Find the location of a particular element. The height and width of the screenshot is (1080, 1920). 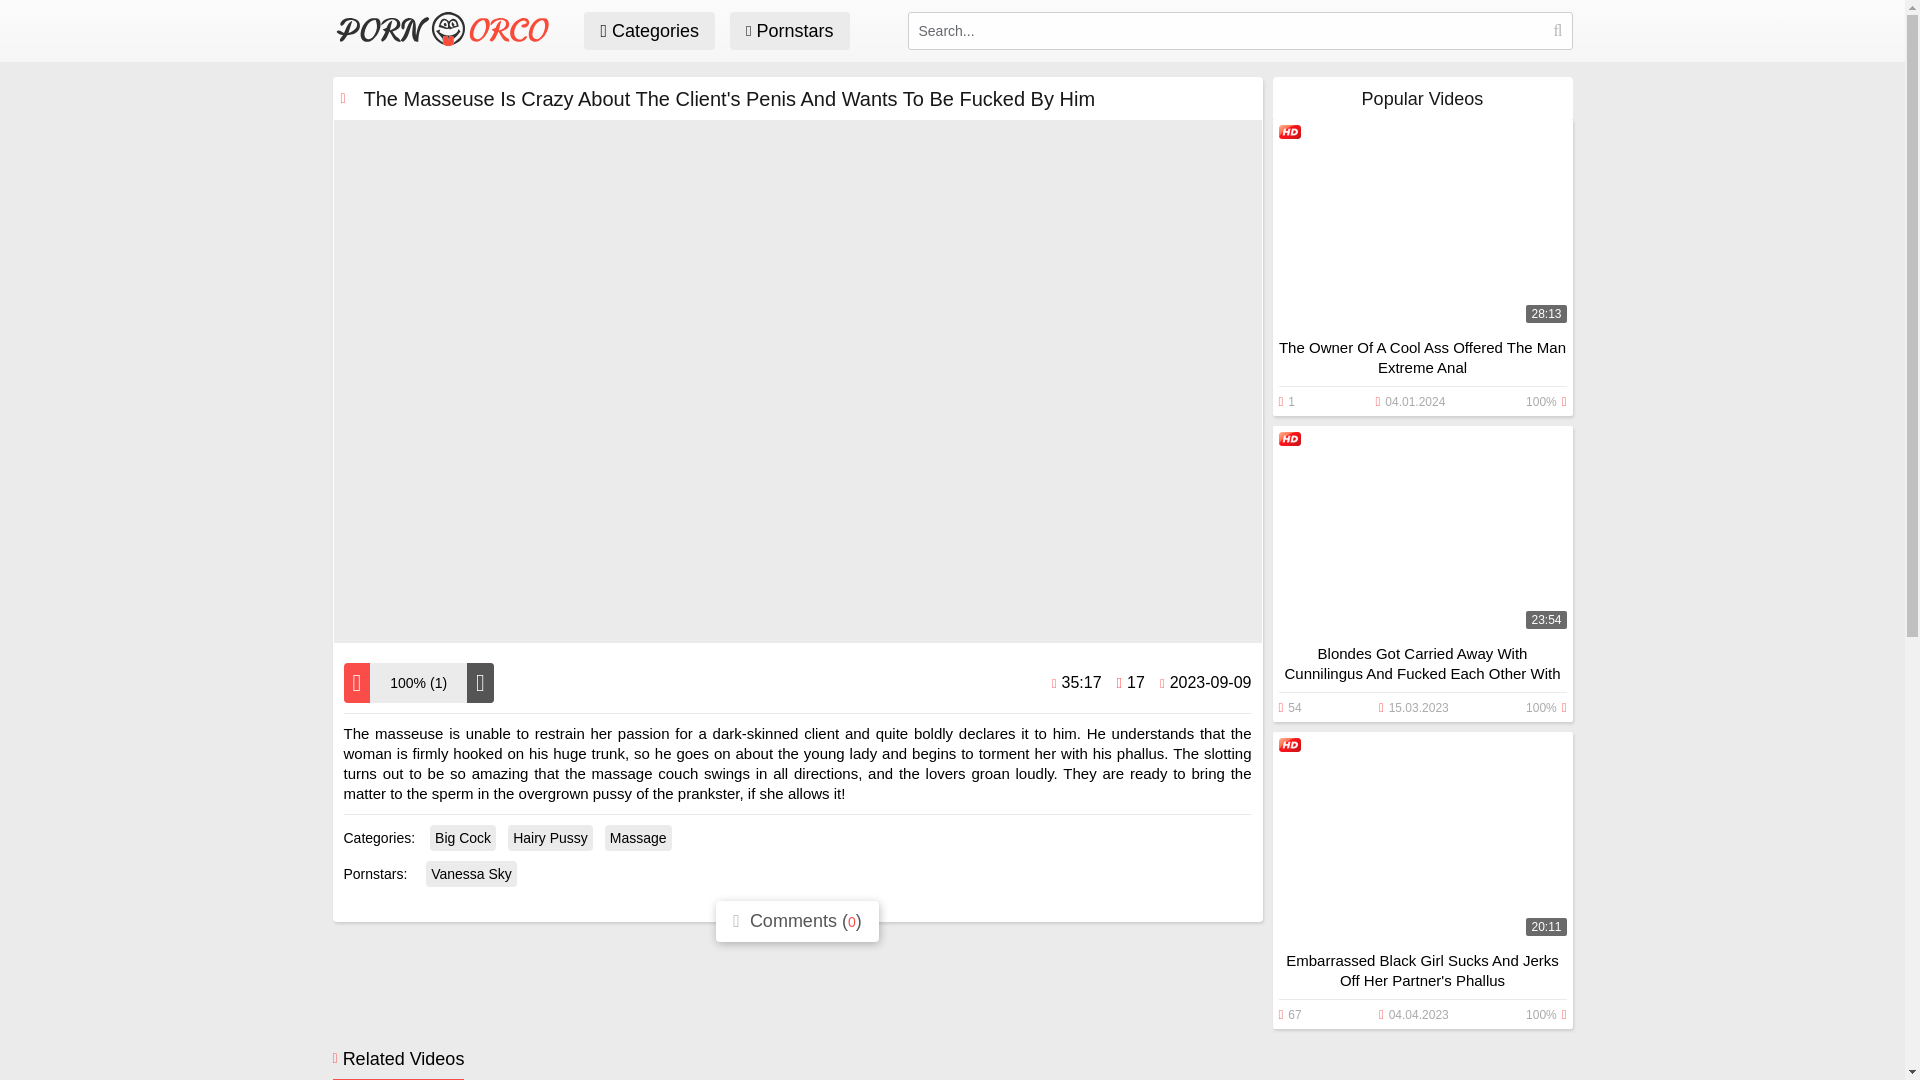

Pornorco is located at coordinates (448, 40).